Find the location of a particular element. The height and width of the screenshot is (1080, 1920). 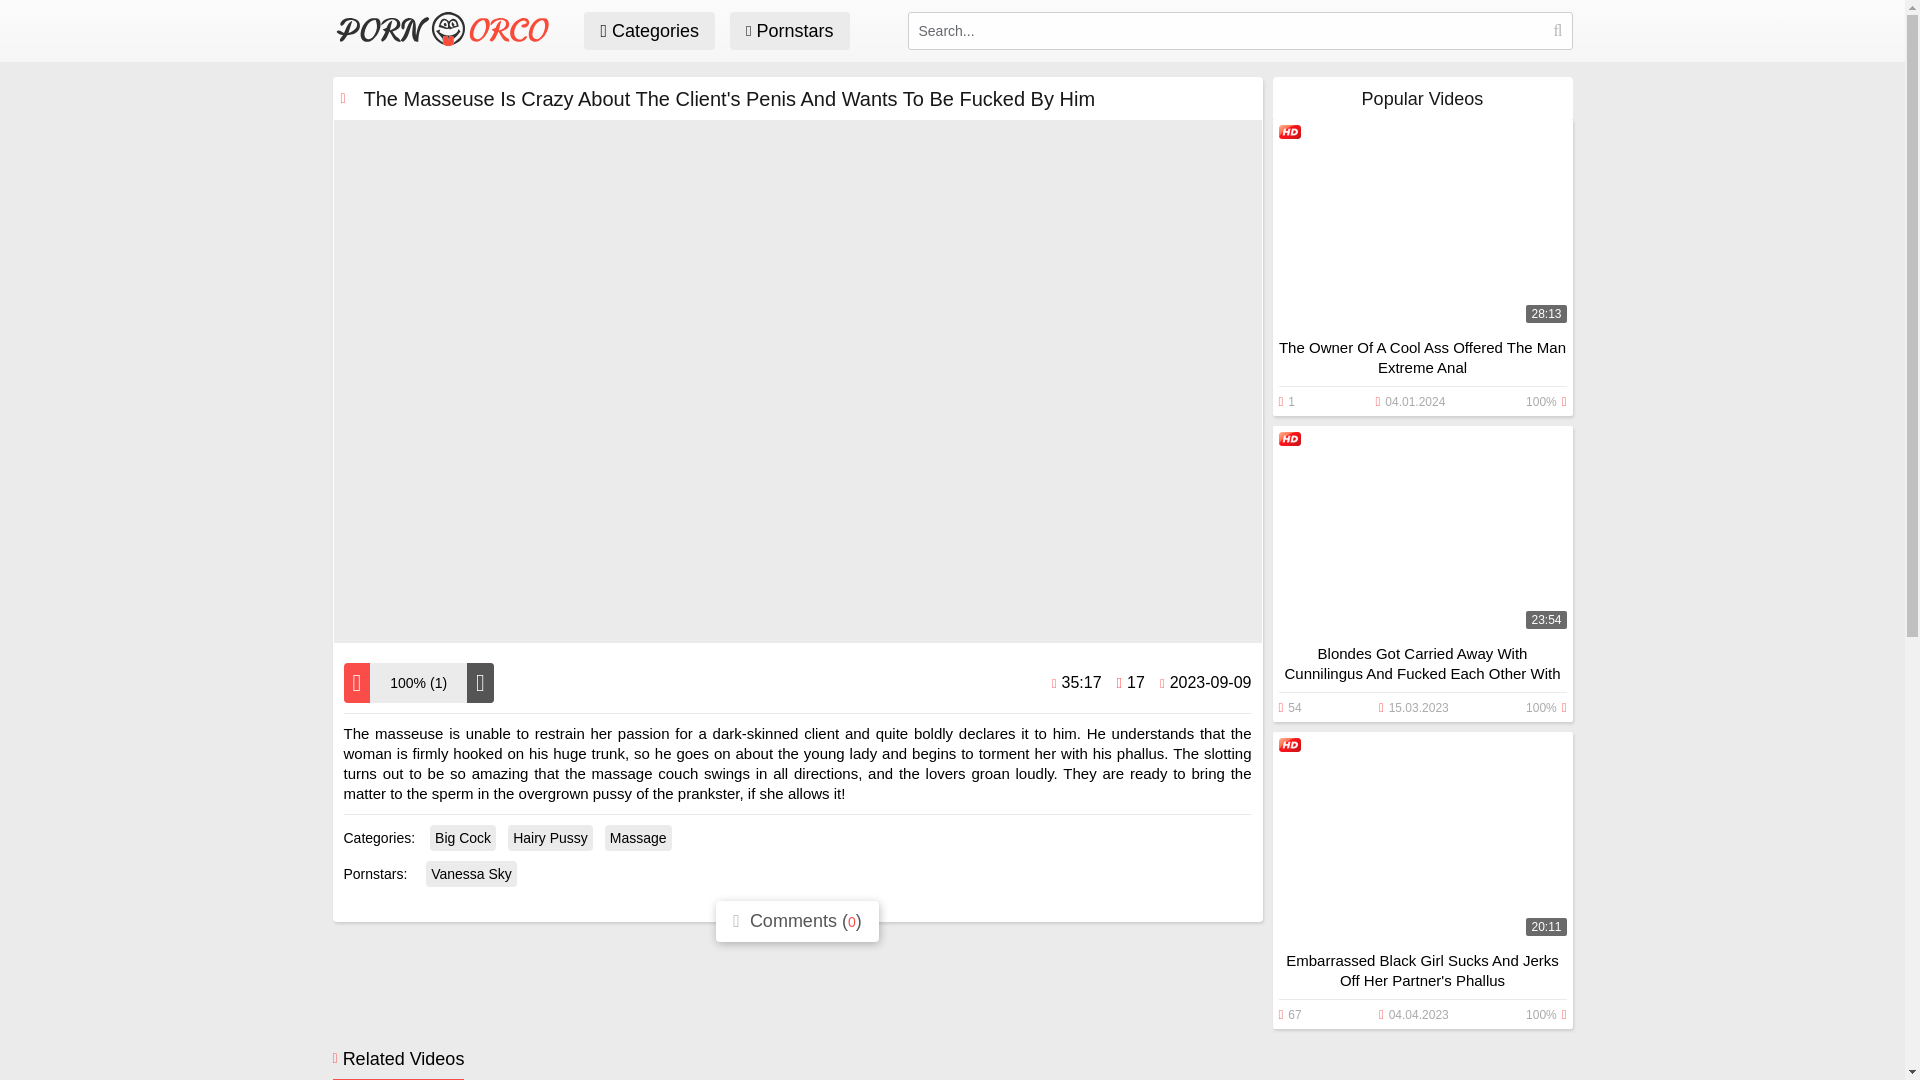

Pornorco is located at coordinates (448, 40).